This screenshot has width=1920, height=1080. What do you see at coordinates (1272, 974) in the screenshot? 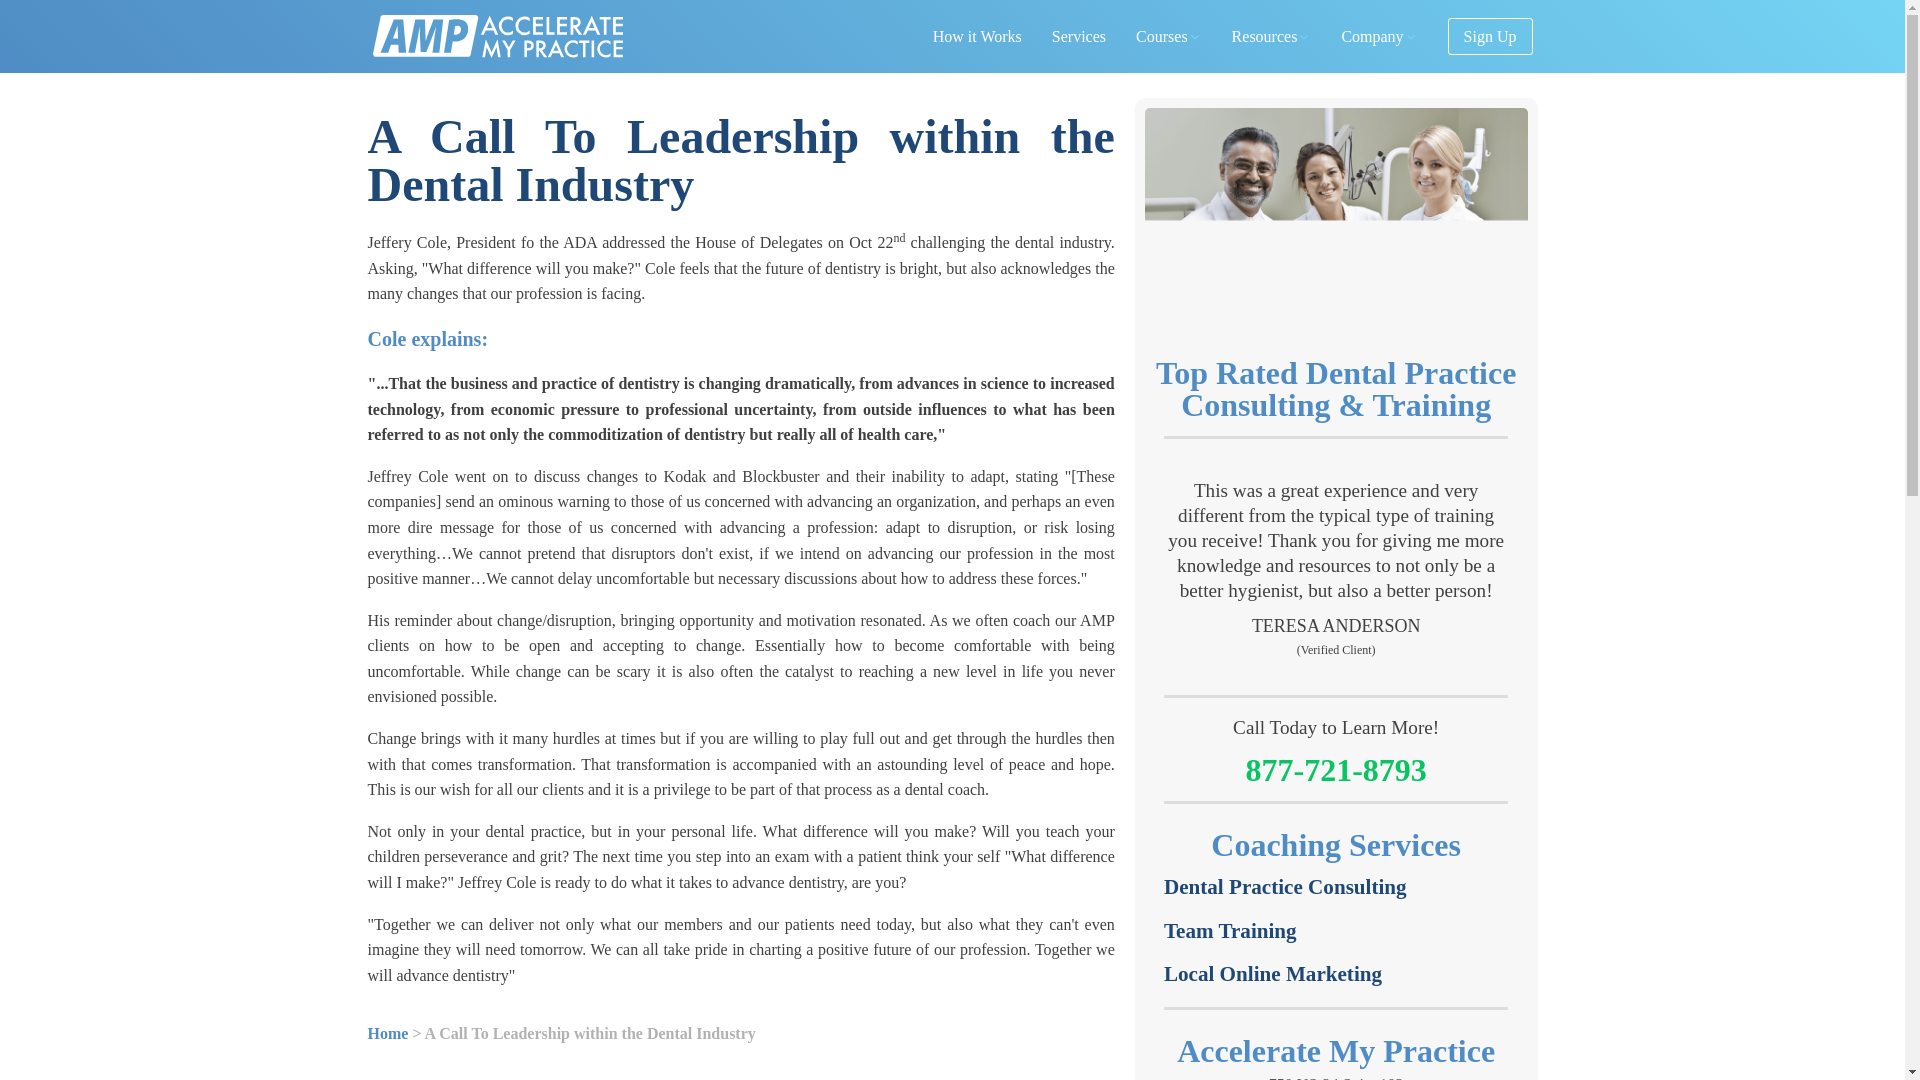
I see `Sign Up` at bounding box center [1272, 974].